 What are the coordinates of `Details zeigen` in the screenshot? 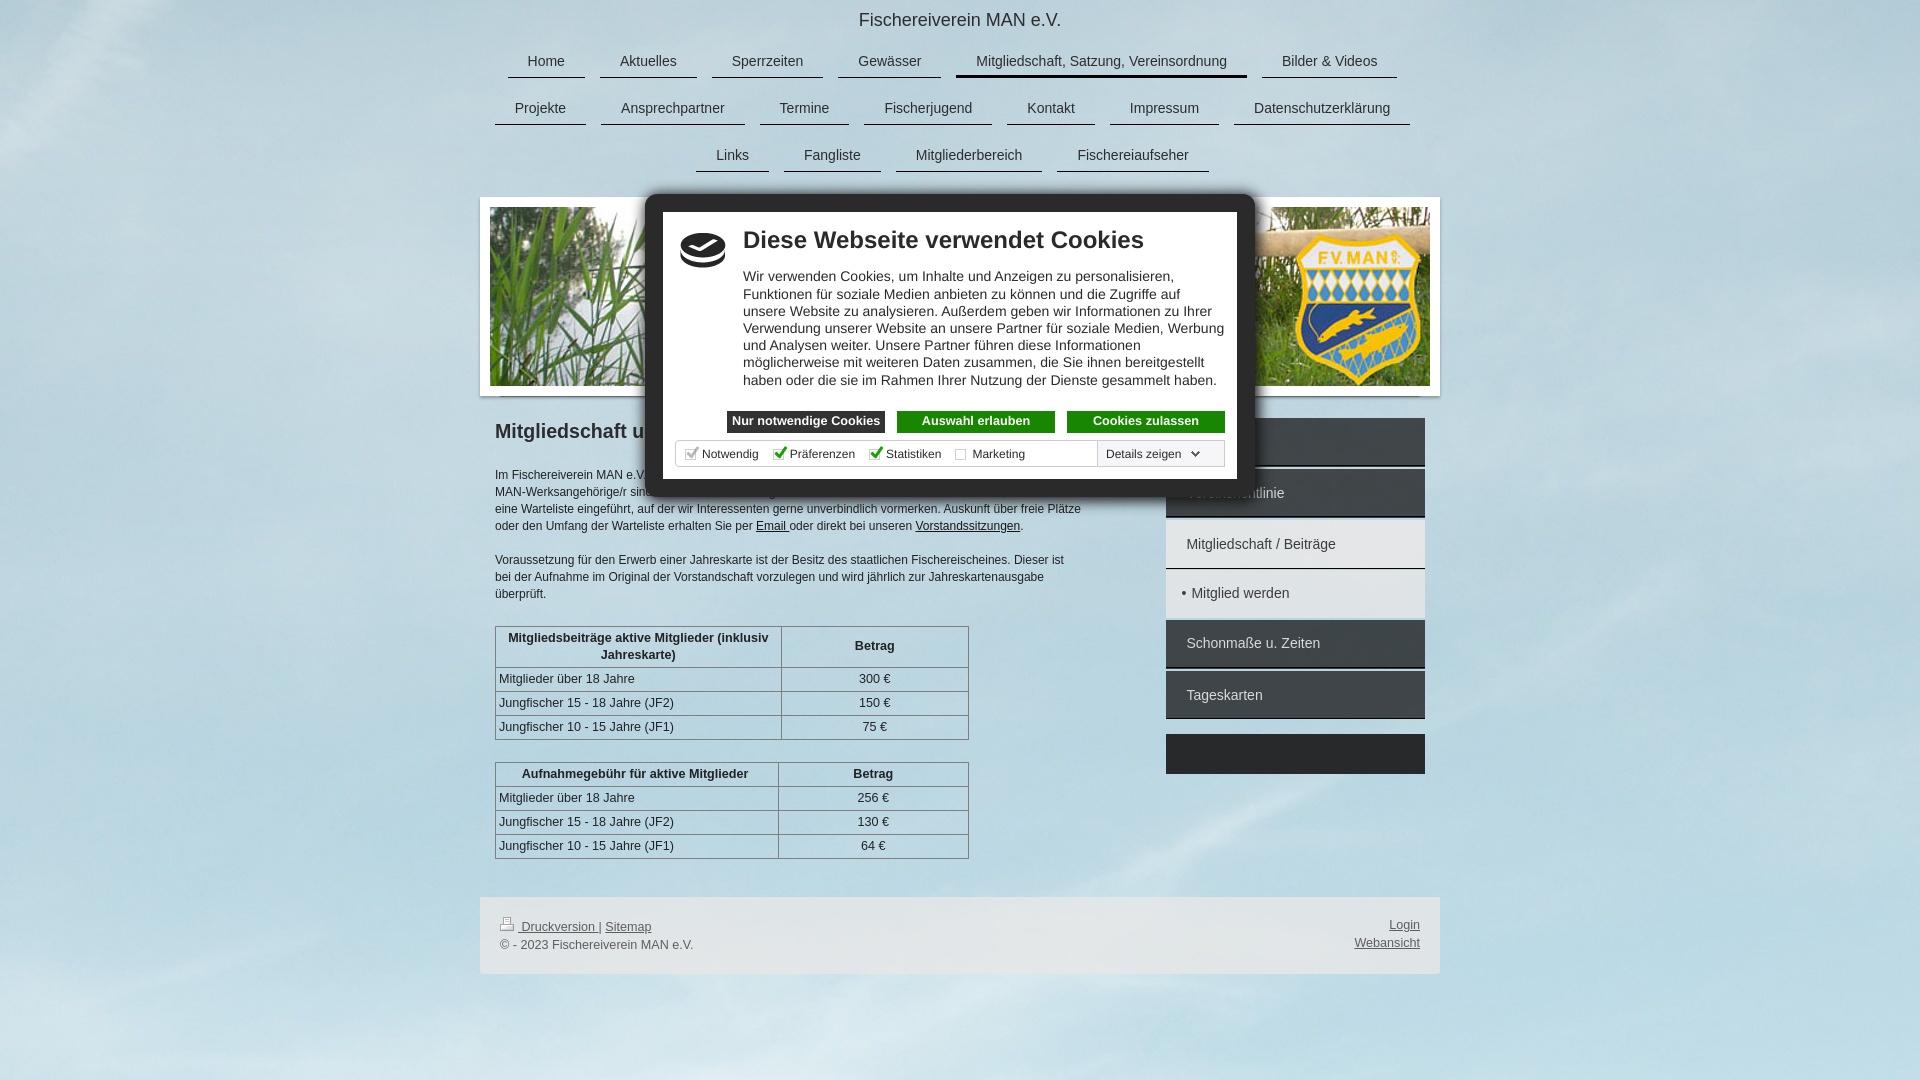 It's located at (1154, 454).